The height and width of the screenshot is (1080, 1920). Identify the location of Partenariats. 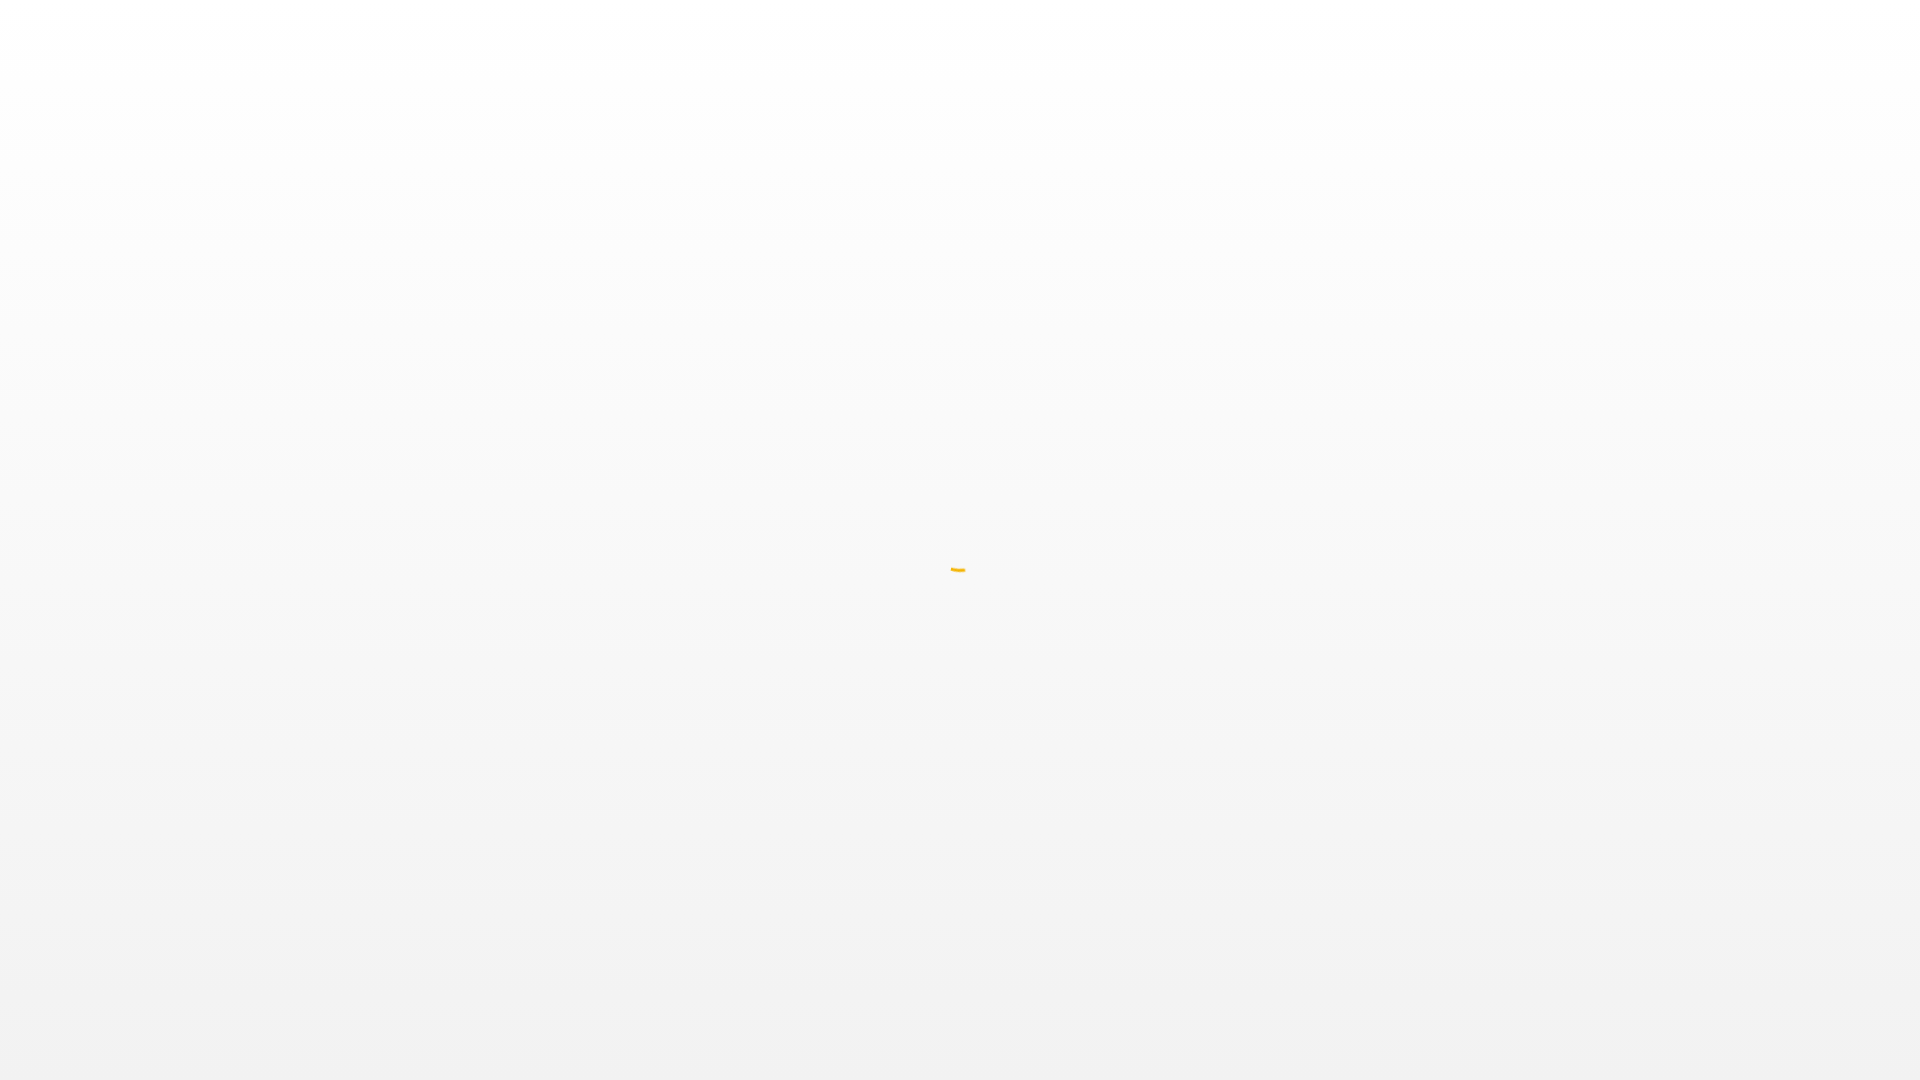
(729, 758).